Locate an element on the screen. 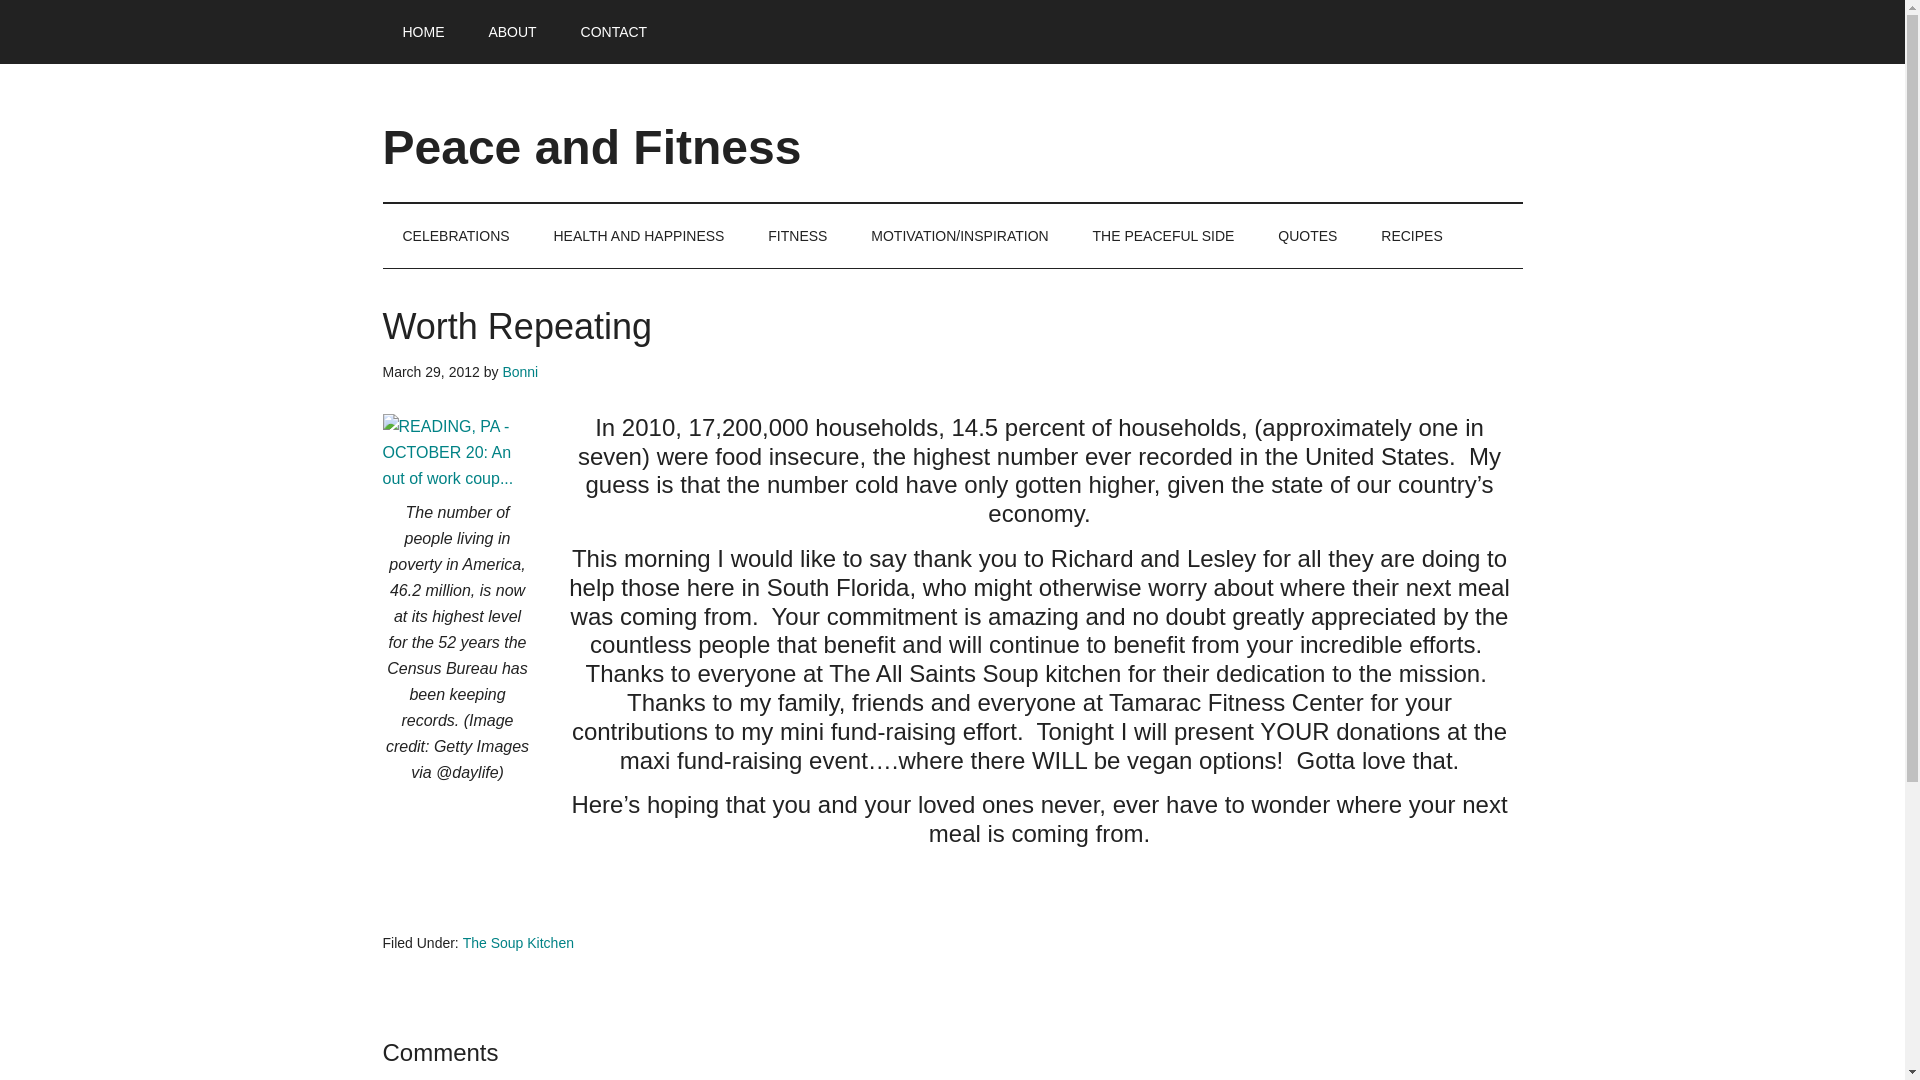 The width and height of the screenshot is (1920, 1080). ABOUT is located at coordinates (512, 32).